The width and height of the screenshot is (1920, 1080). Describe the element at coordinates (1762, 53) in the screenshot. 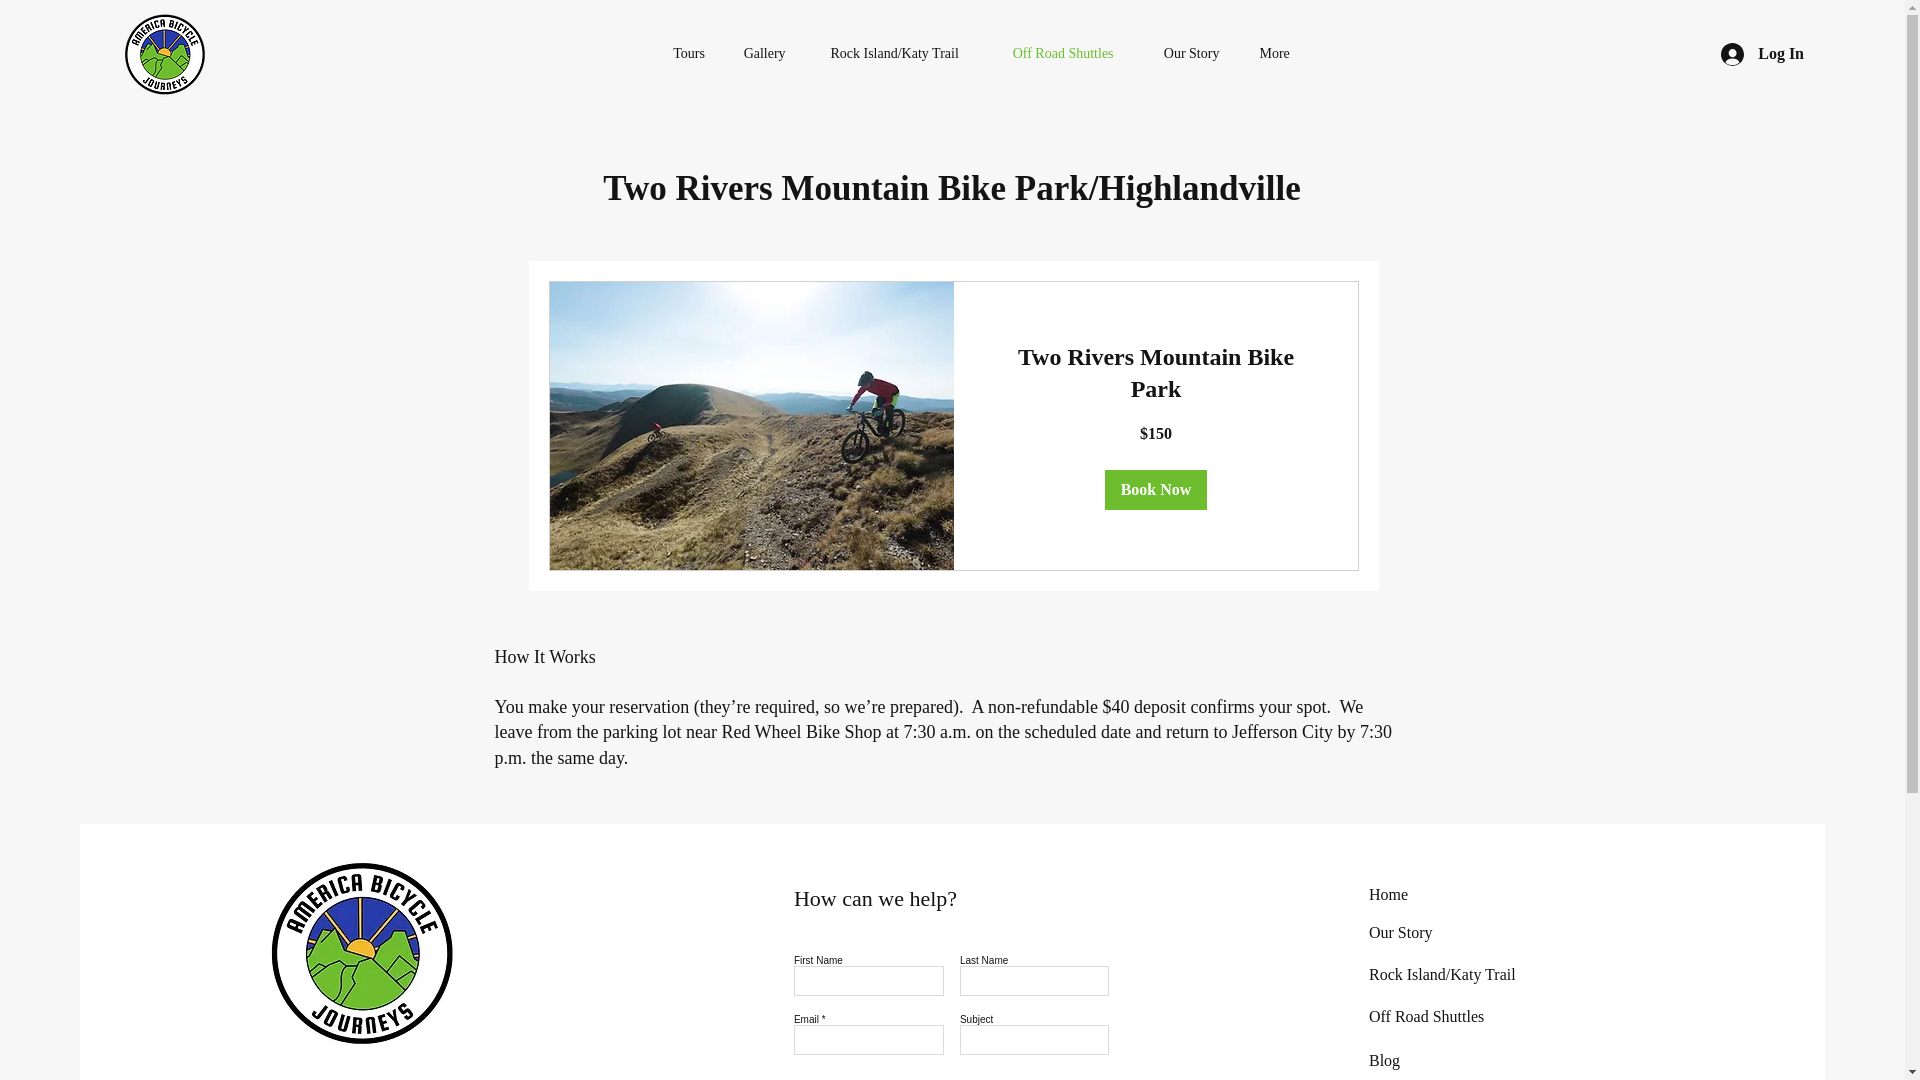

I see `Log In` at that location.